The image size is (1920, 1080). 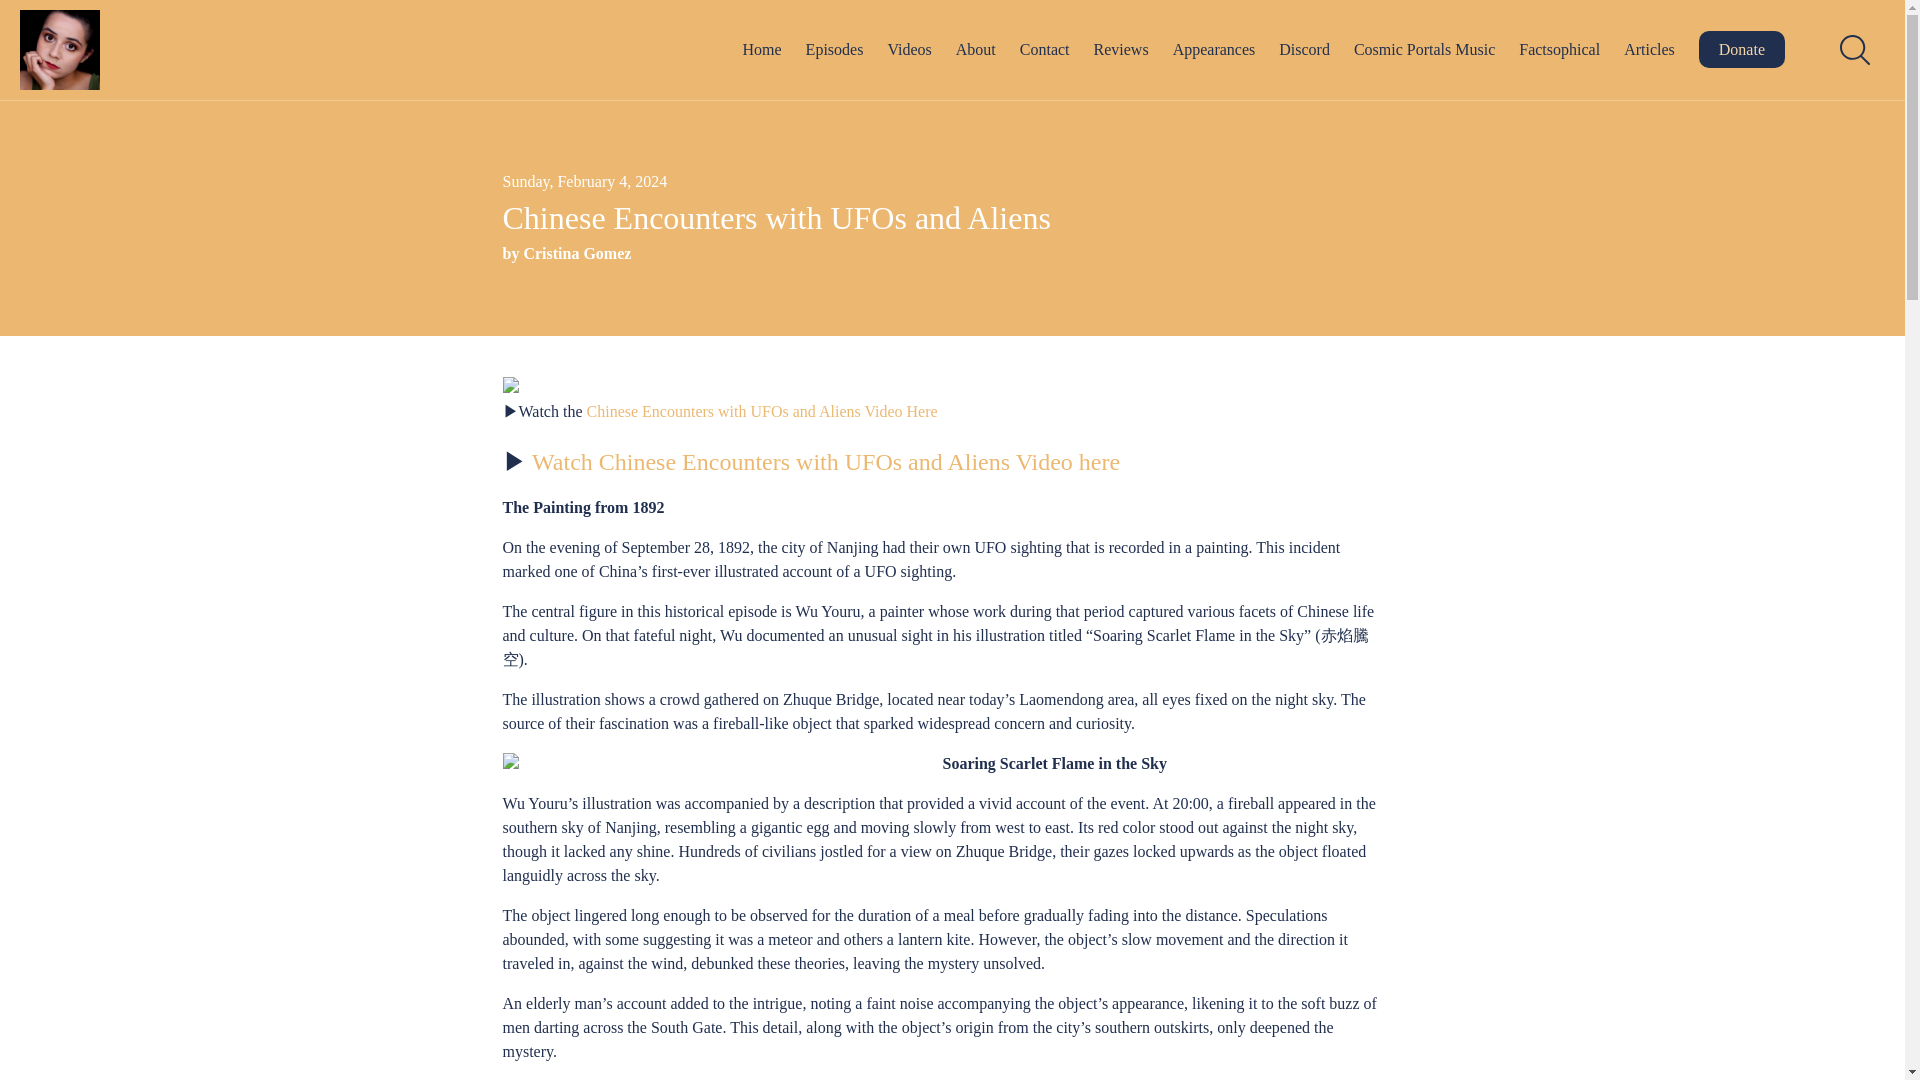 What do you see at coordinates (909, 50) in the screenshot?
I see `Videos` at bounding box center [909, 50].